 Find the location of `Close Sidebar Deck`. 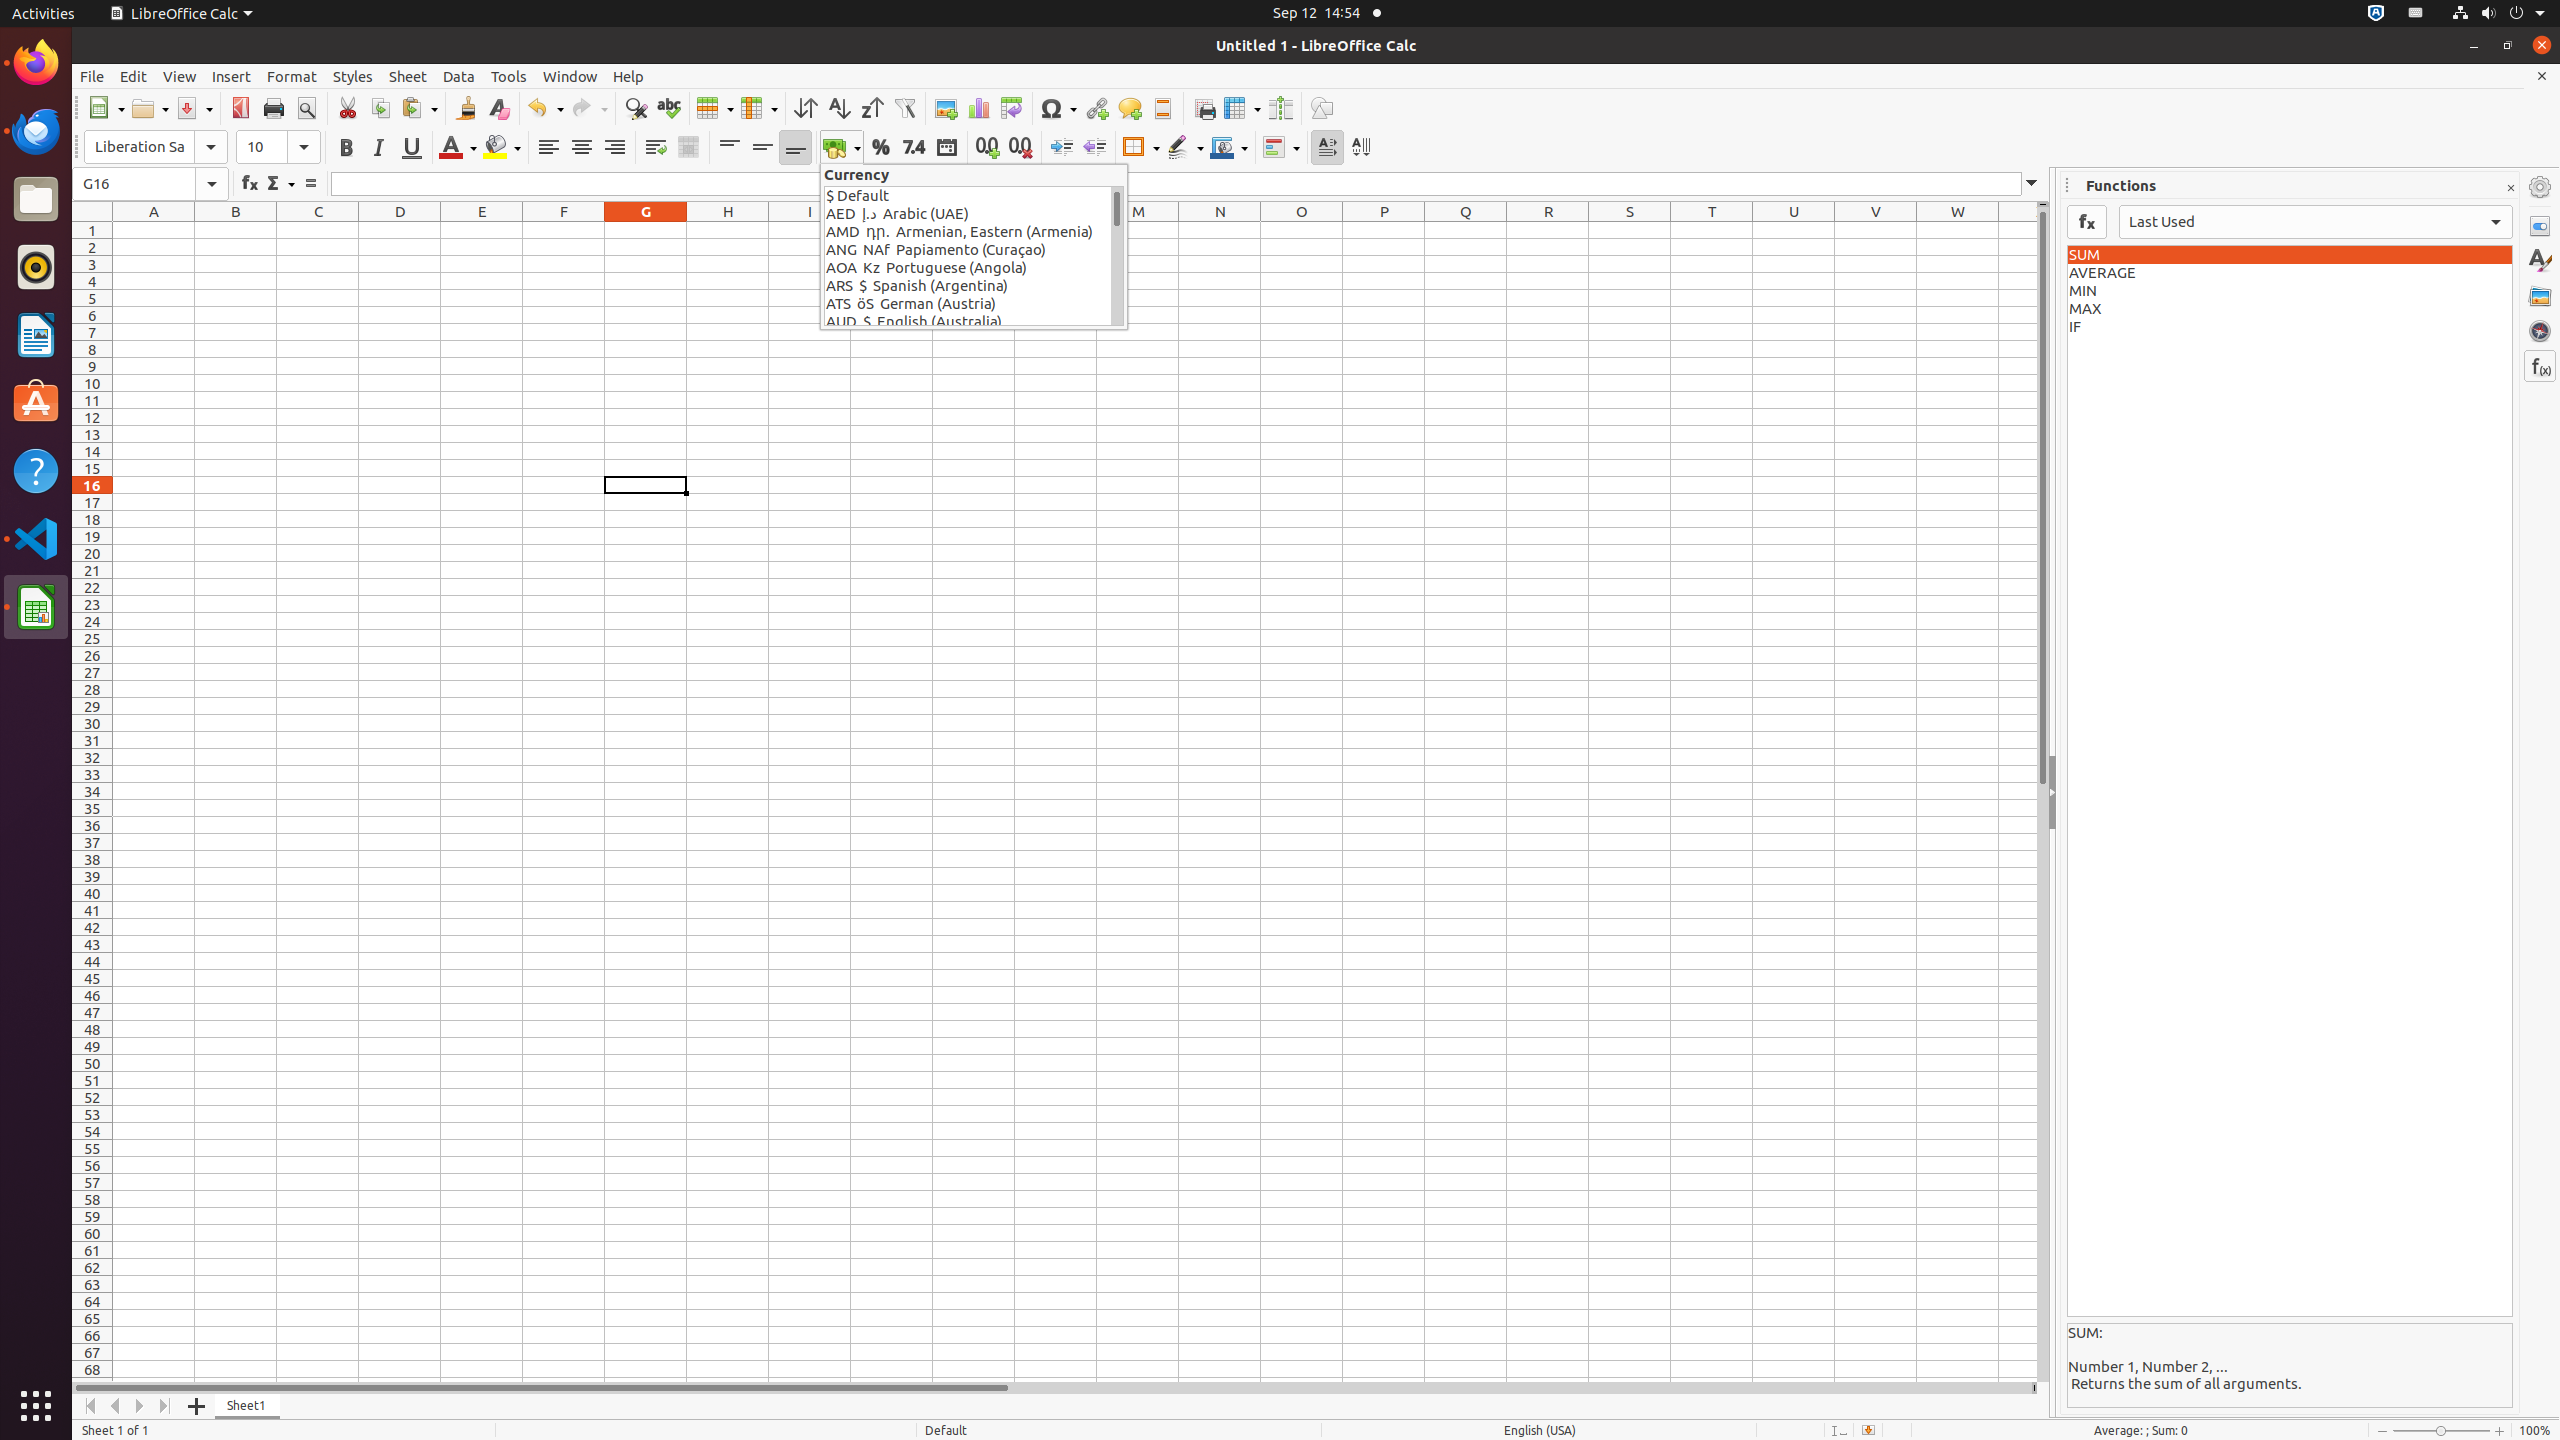

Close Sidebar Deck is located at coordinates (2510, 188).